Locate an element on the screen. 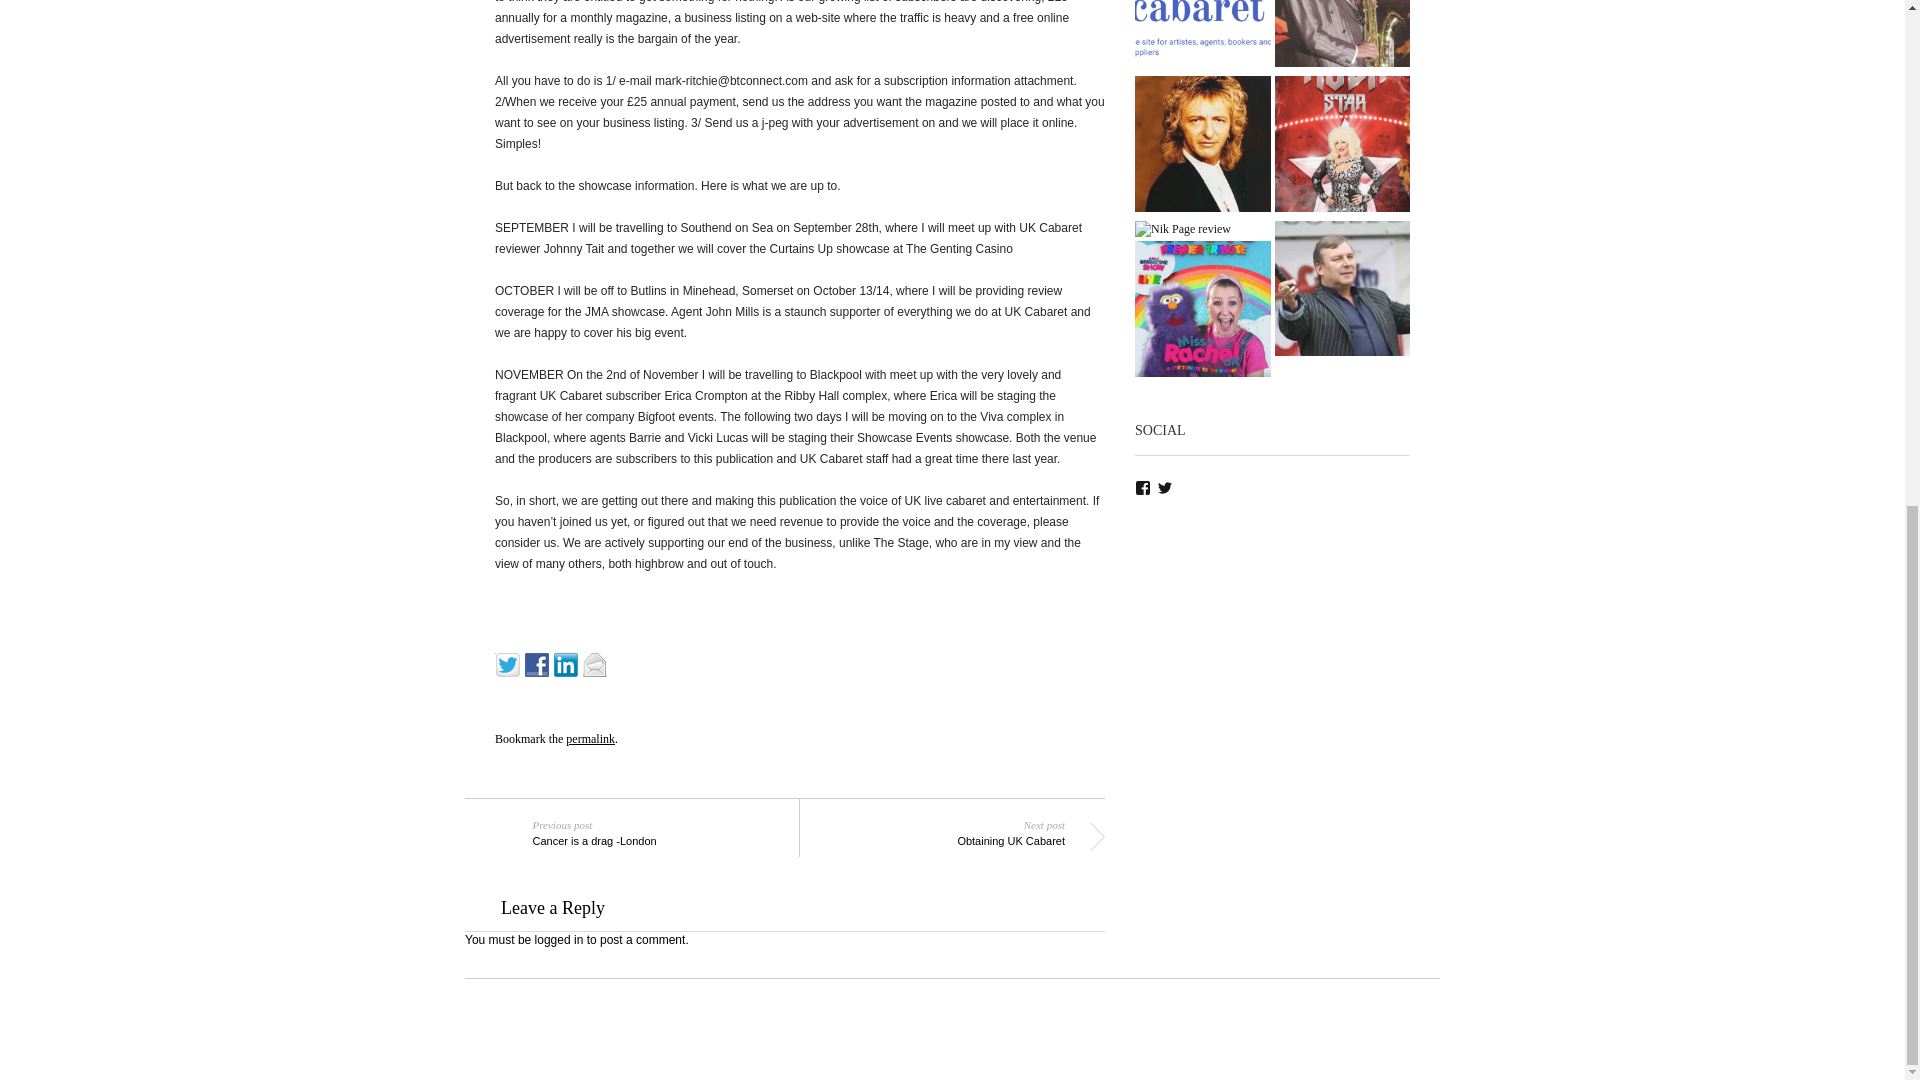  permalink is located at coordinates (590, 739).